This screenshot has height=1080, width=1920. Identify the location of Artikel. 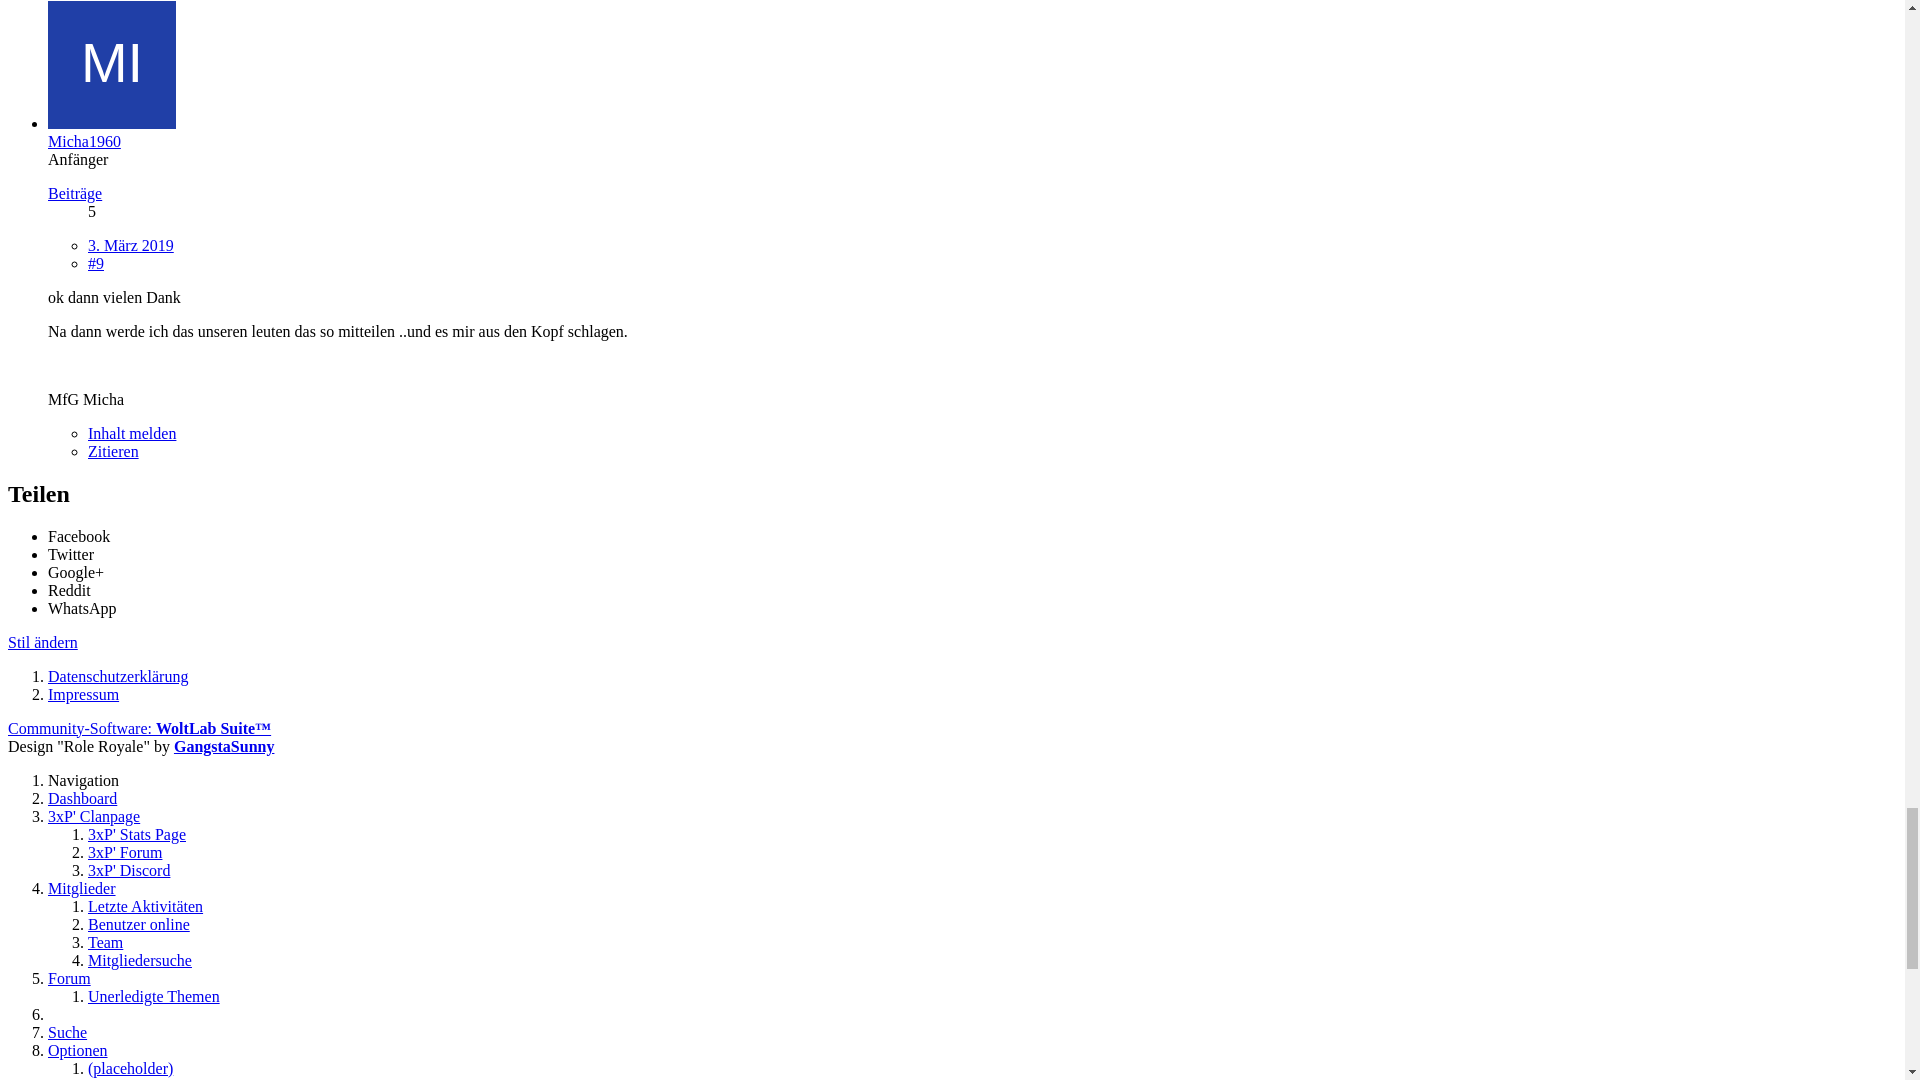
(70, 620).